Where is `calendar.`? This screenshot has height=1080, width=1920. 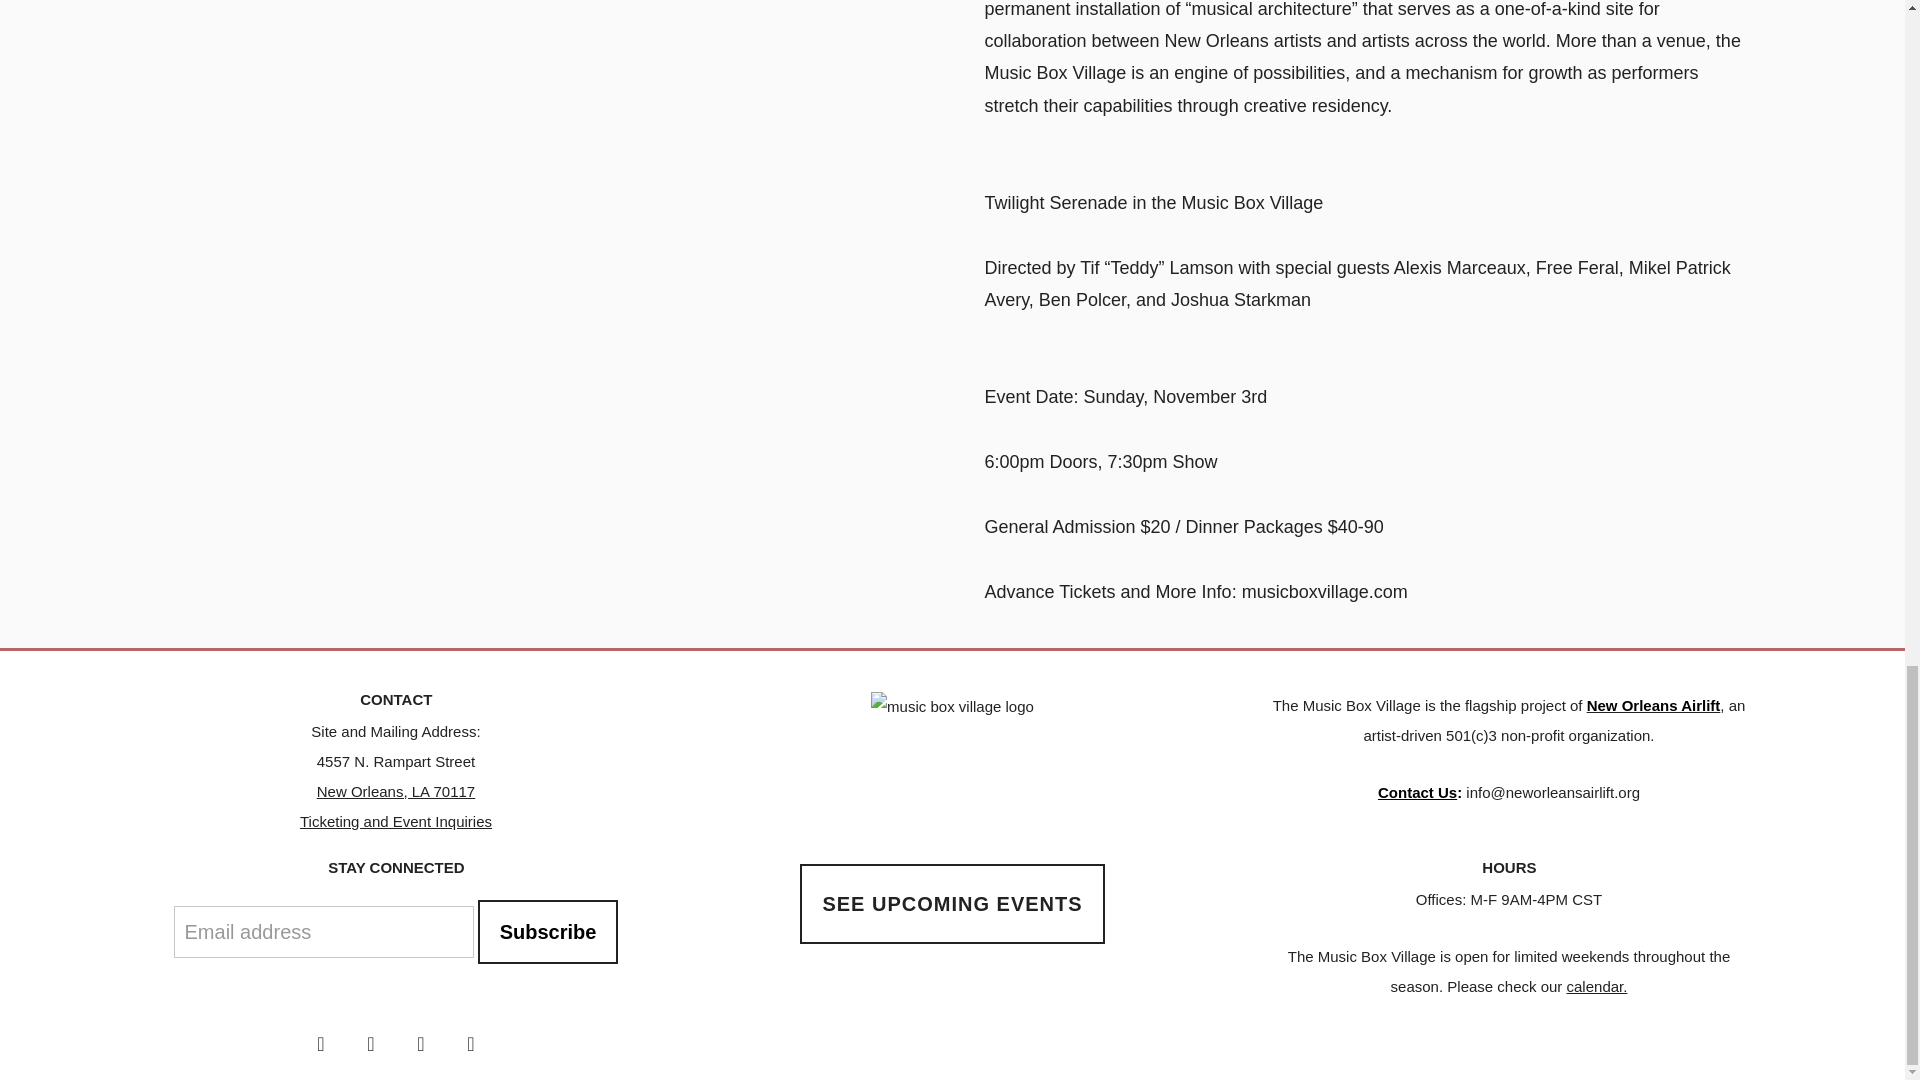 calendar. is located at coordinates (1597, 986).